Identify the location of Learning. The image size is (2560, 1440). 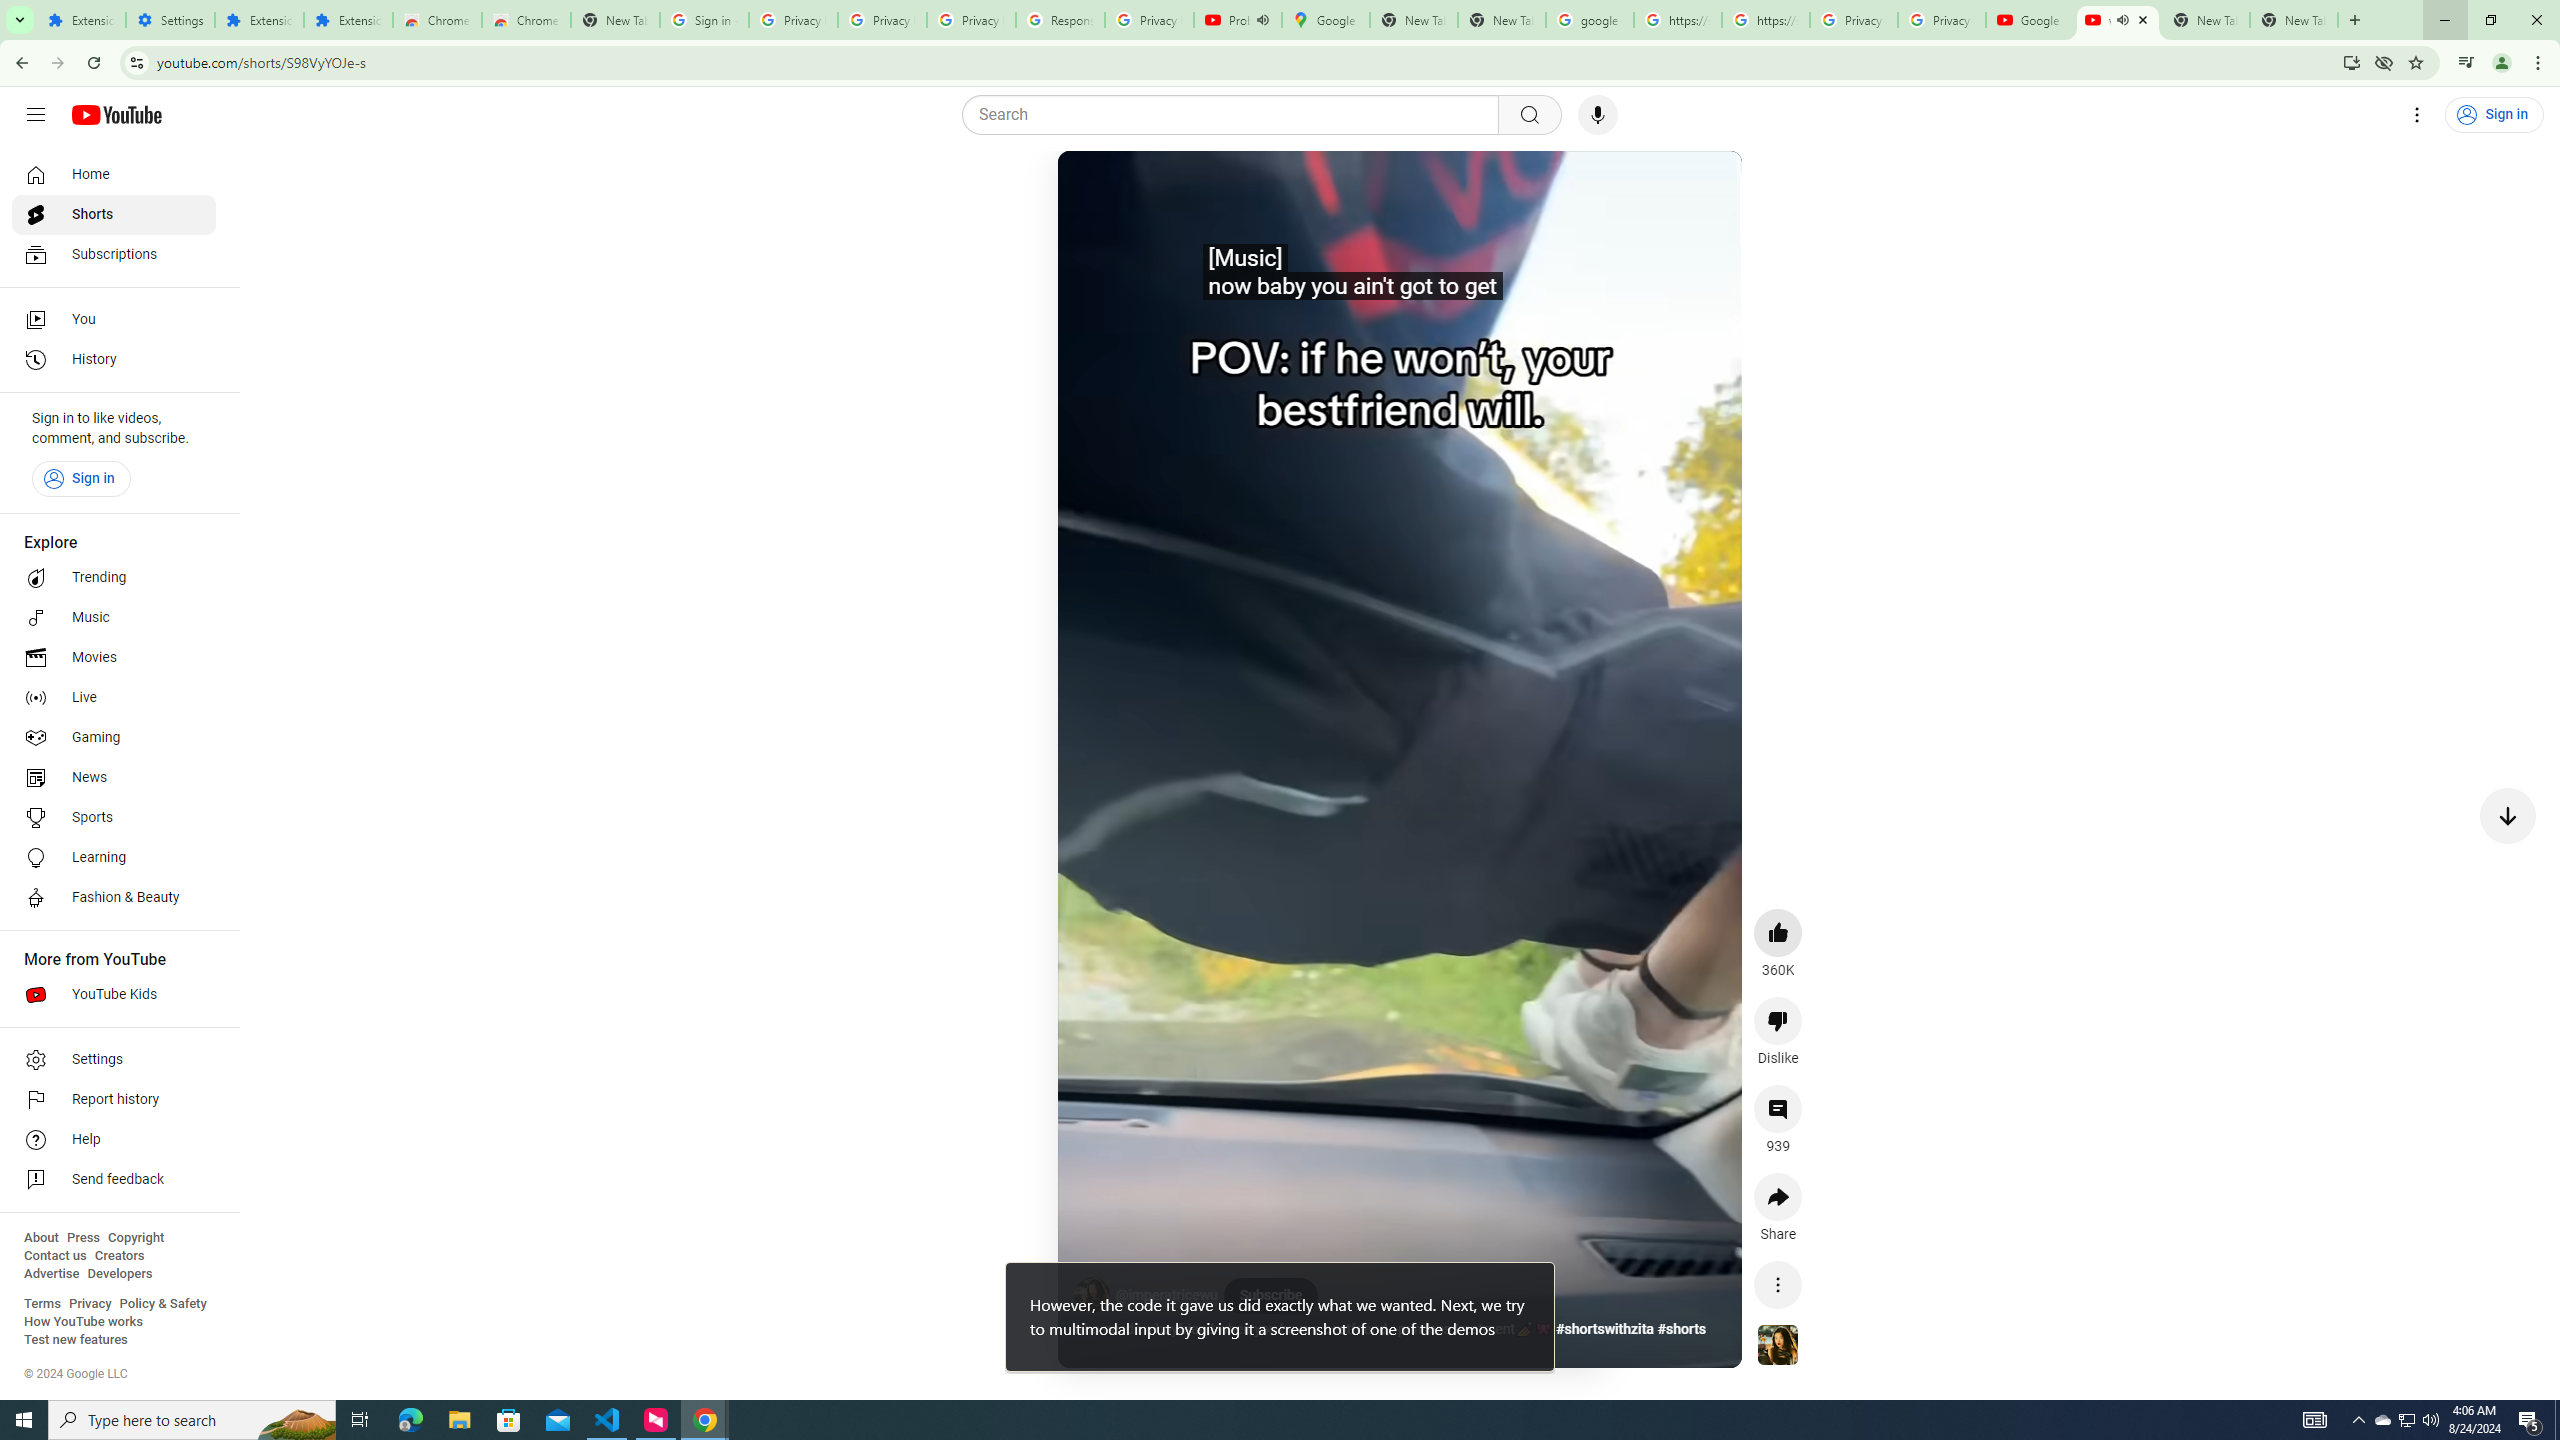
(114, 858).